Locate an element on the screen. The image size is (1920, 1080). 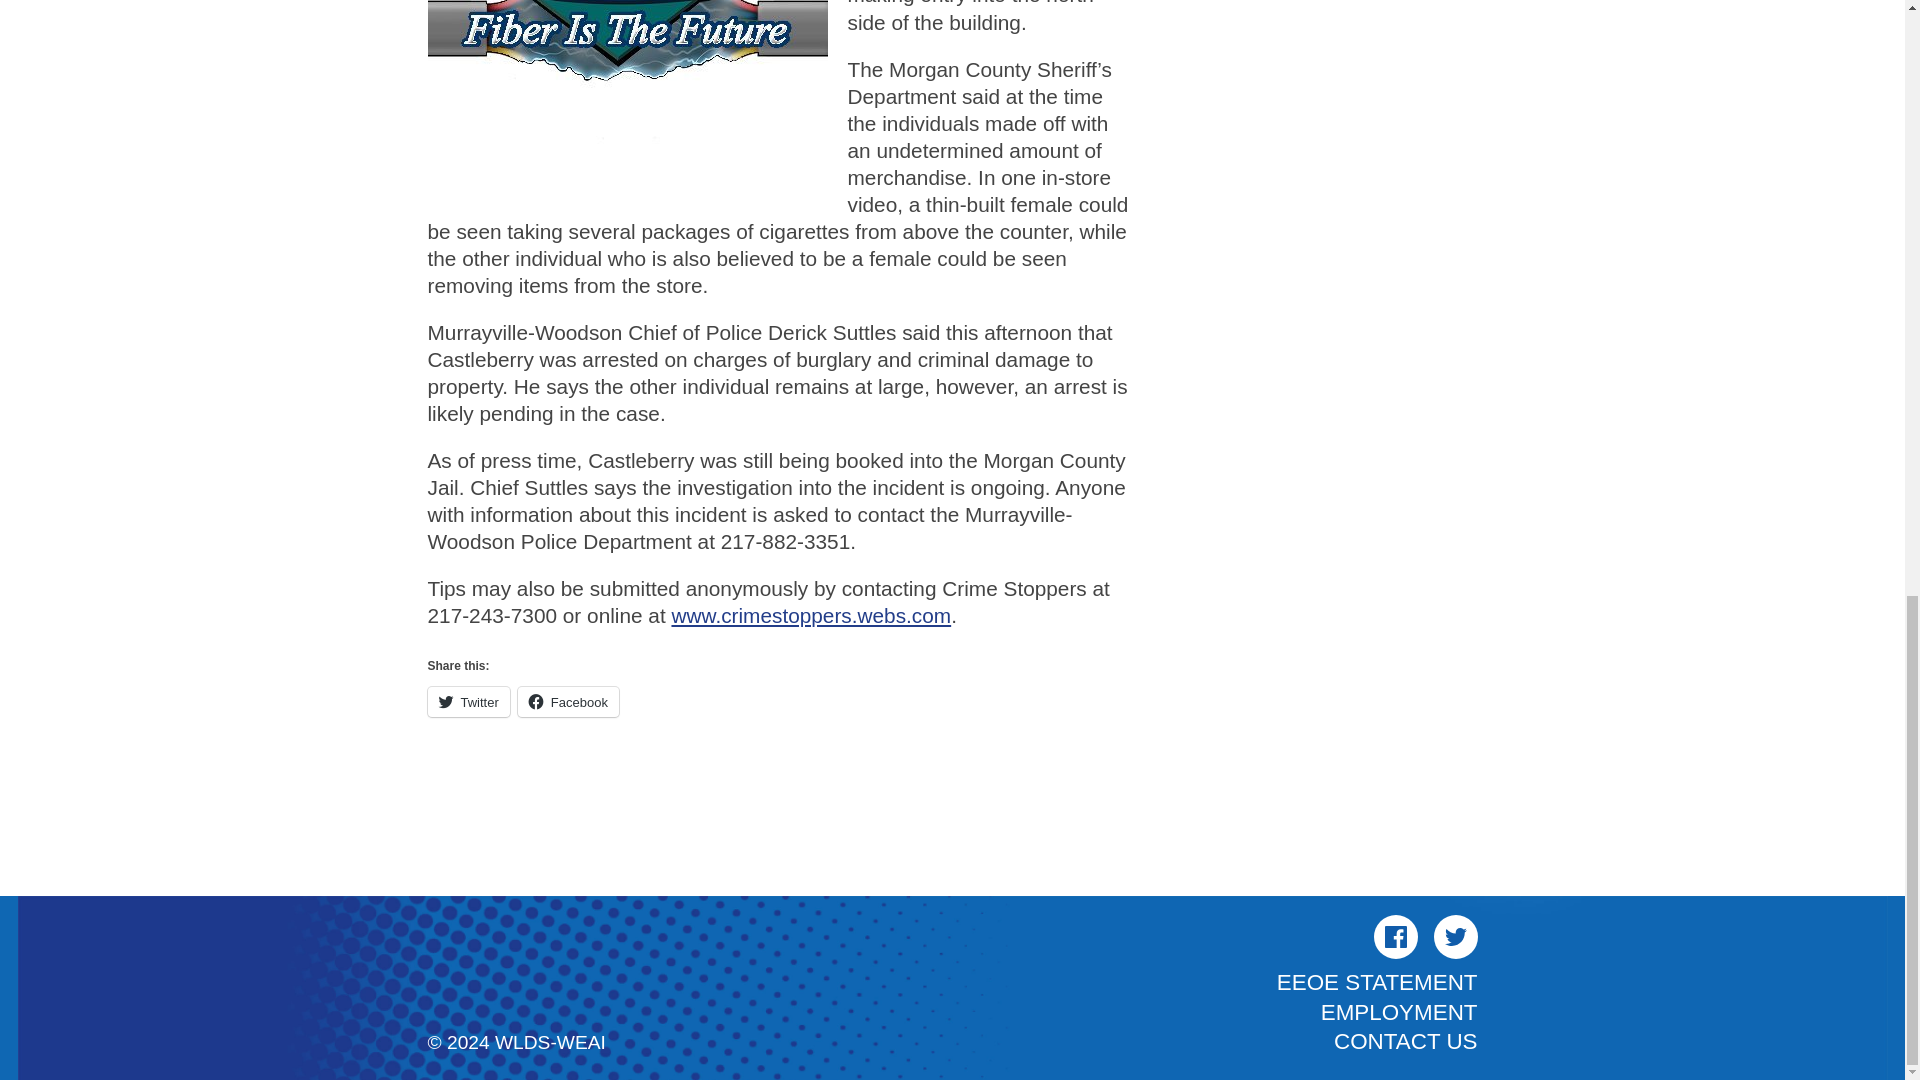
Click to share on Twitter is located at coordinates (469, 702).